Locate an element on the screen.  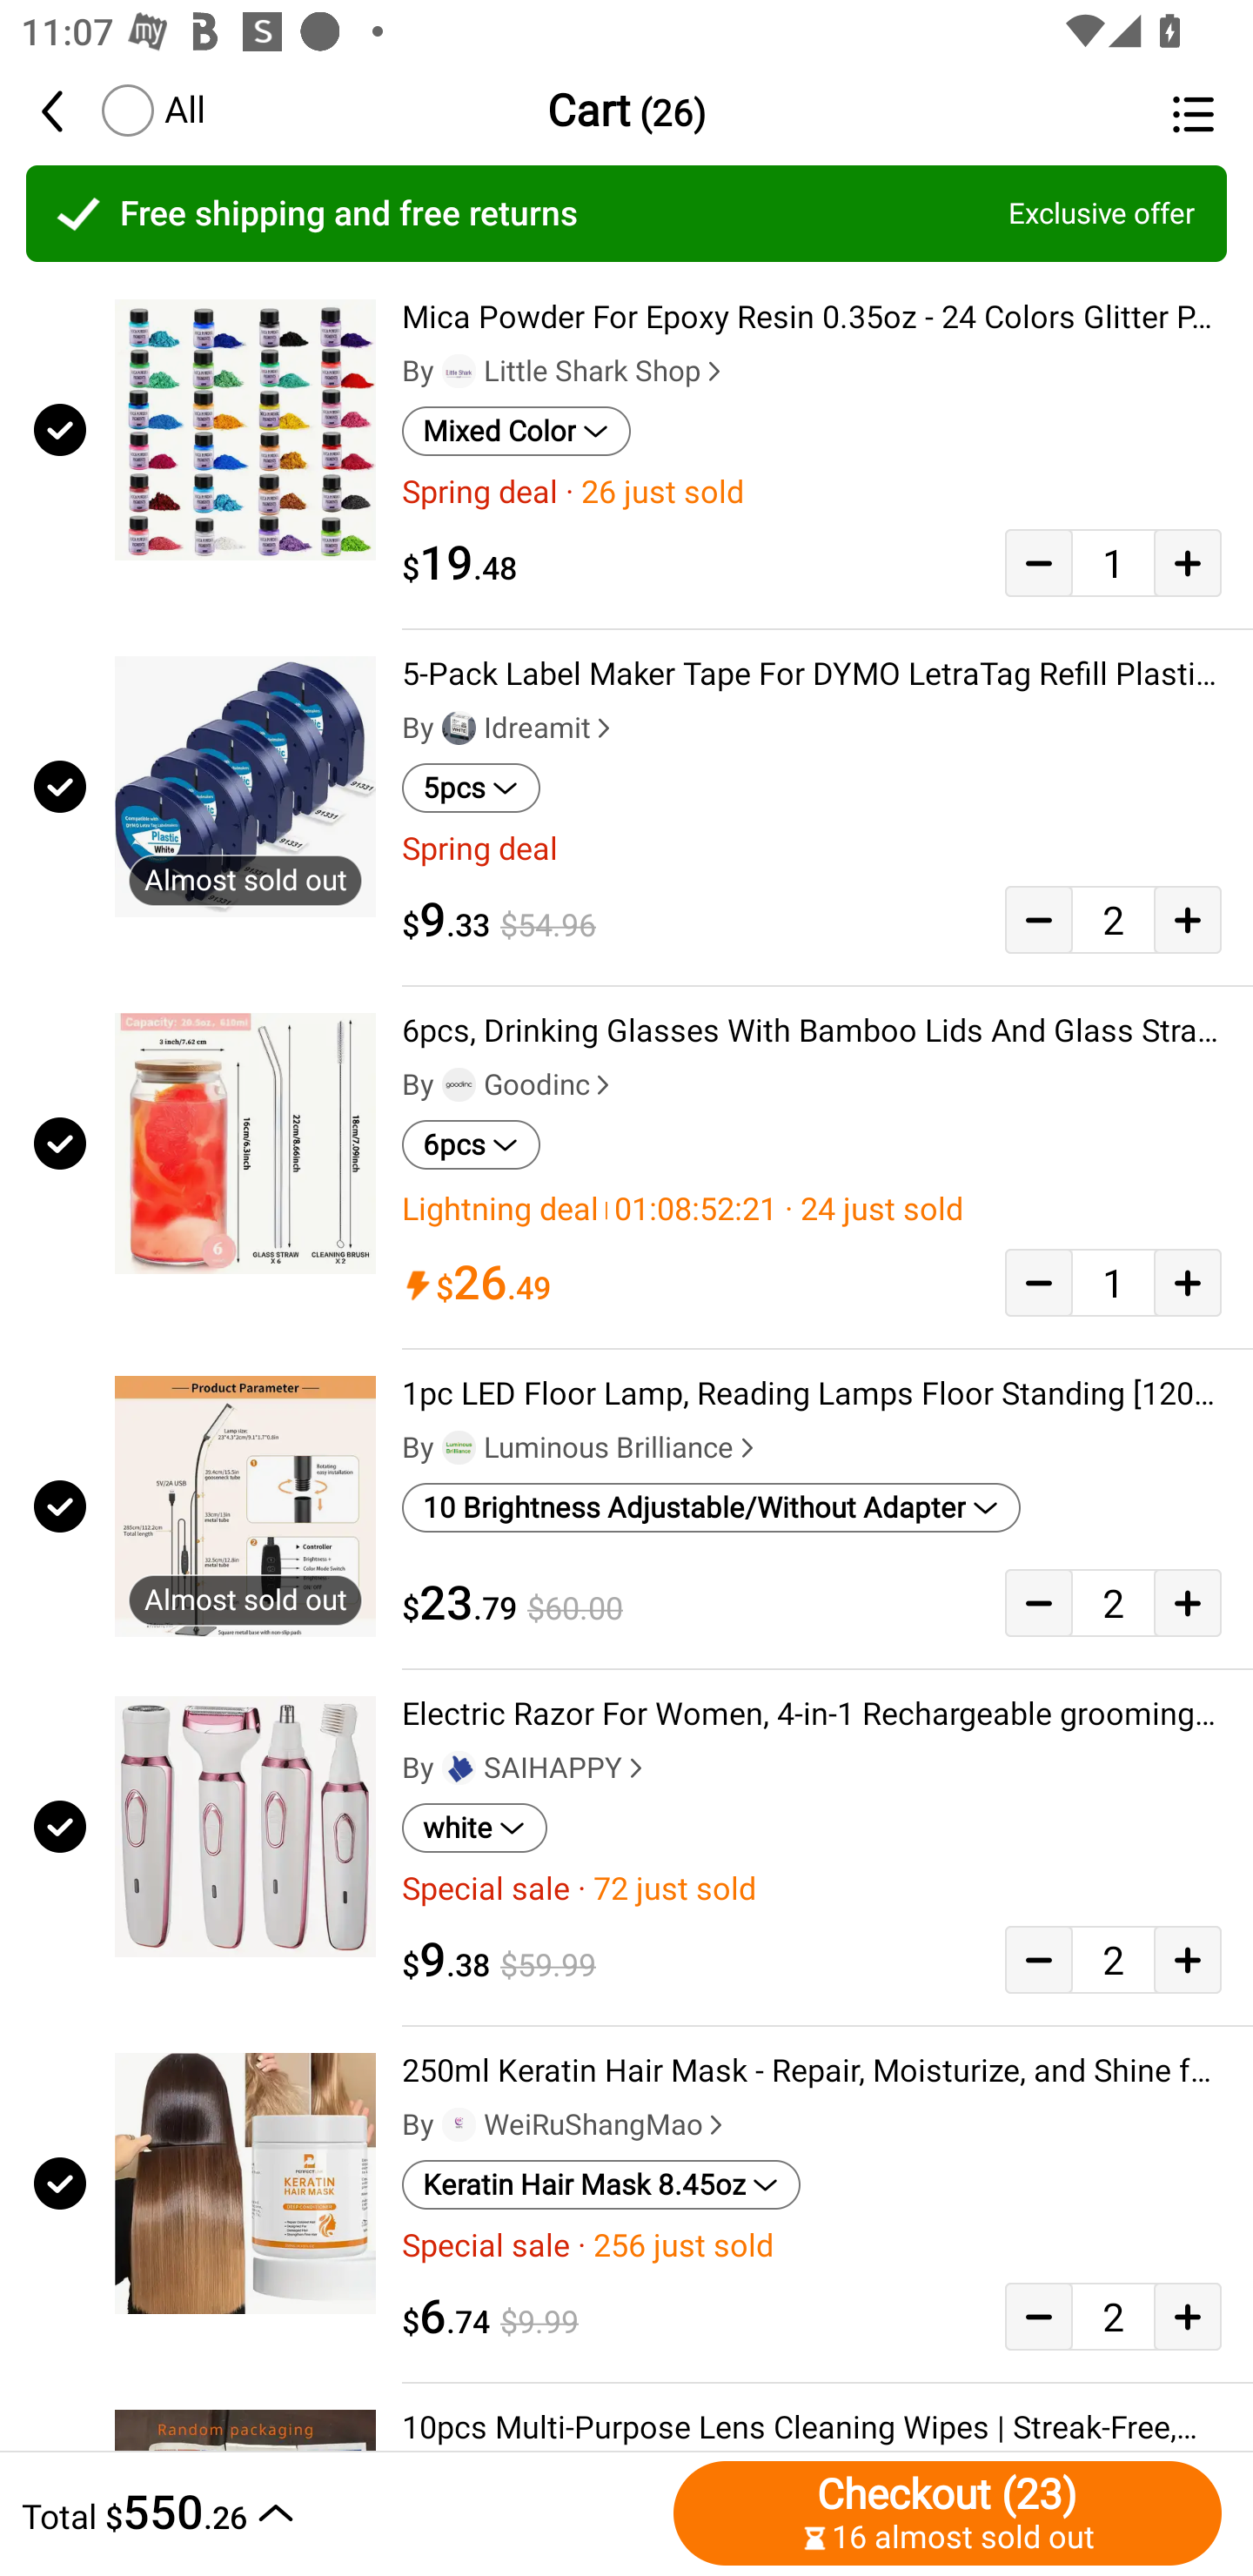
back is located at coordinates (67, 110).